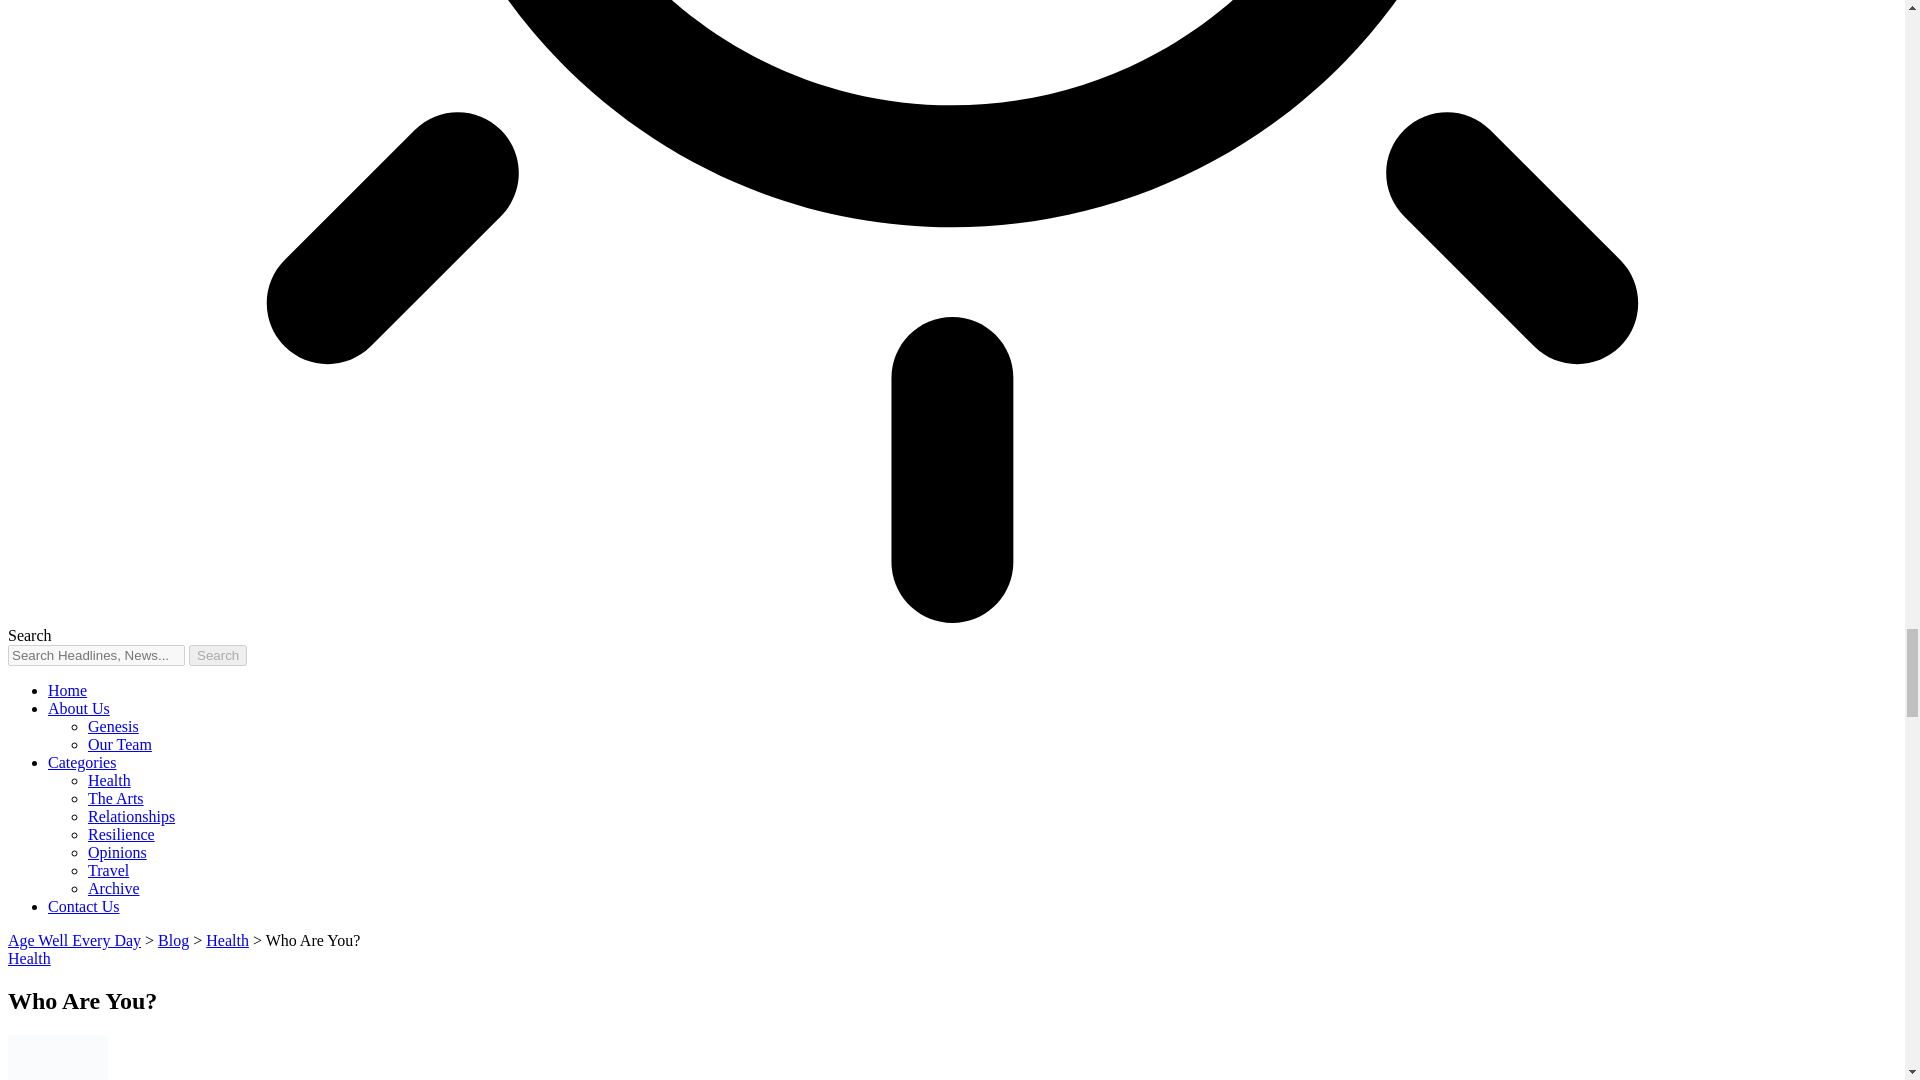 The width and height of the screenshot is (1920, 1080). What do you see at coordinates (108, 870) in the screenshot?
I see `Travel` at bounding box center [108, 870].